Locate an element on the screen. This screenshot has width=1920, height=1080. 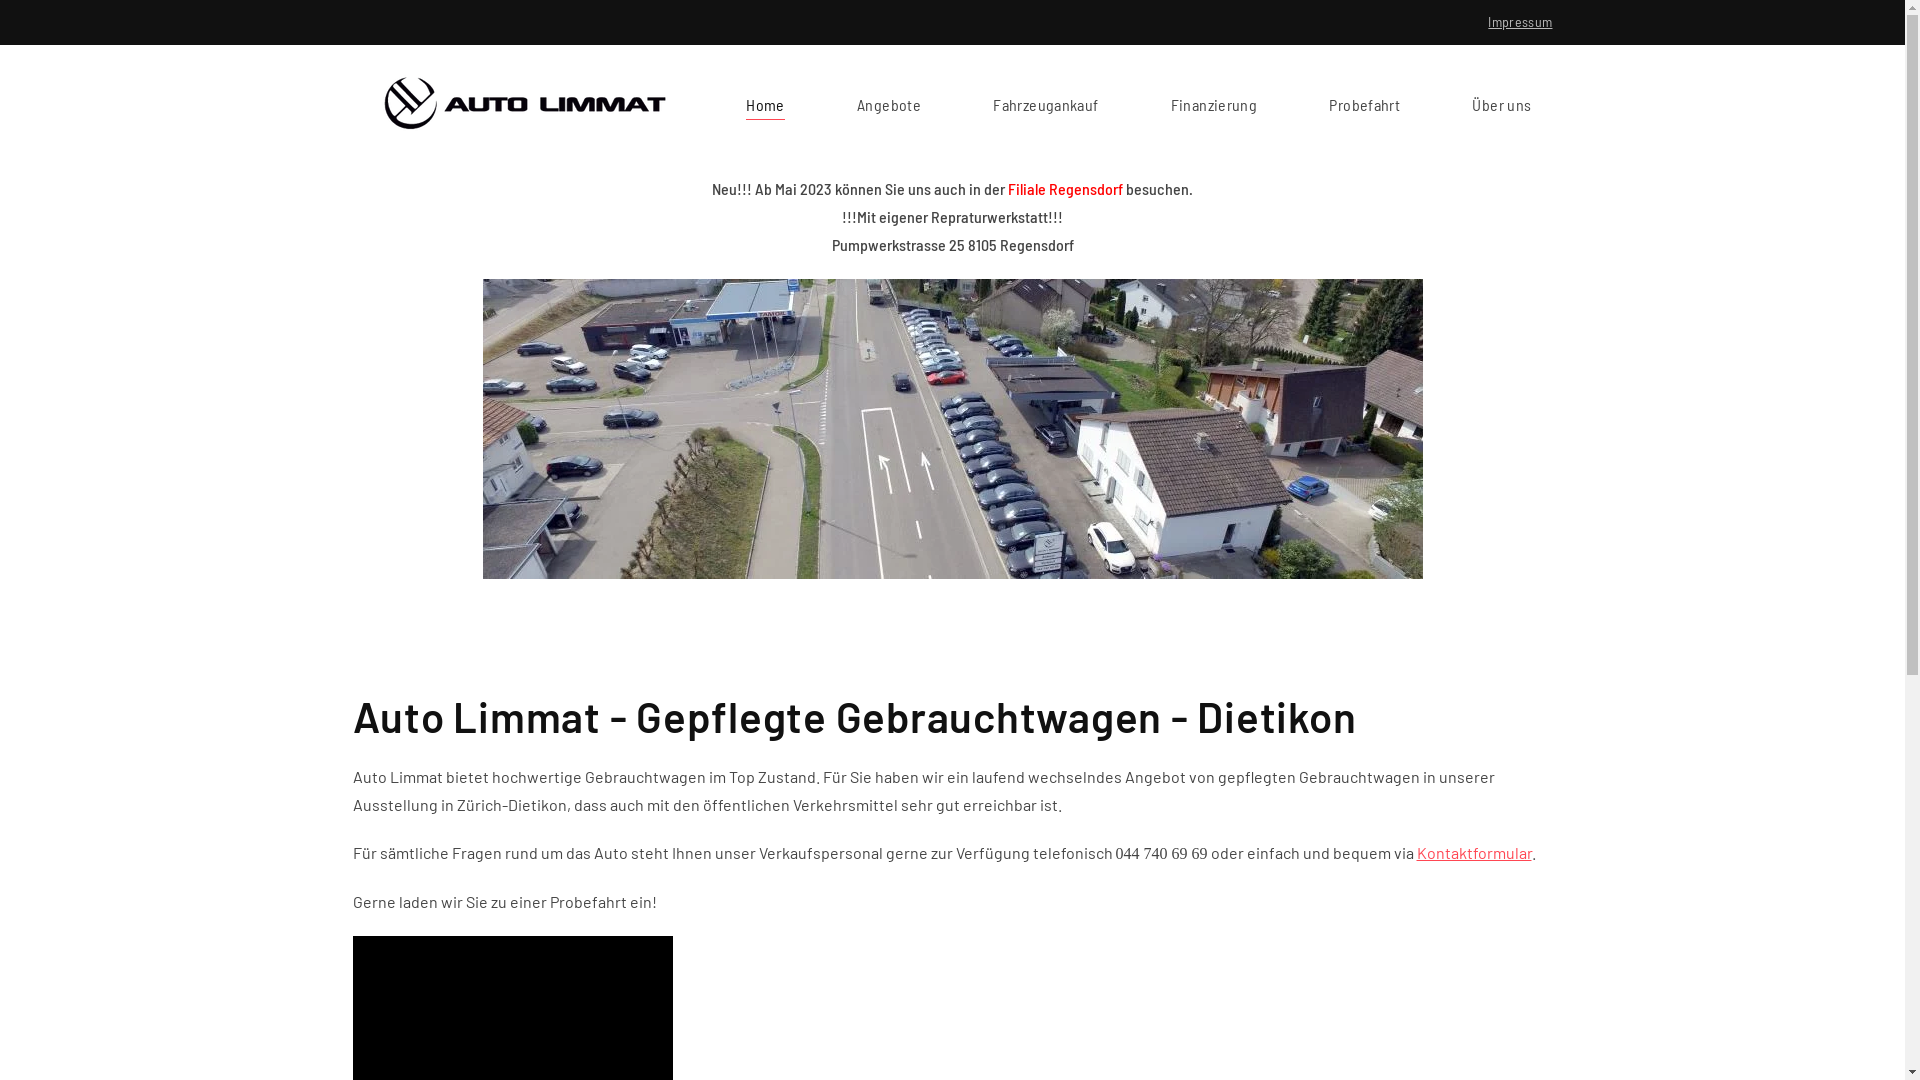
Impressum is located at coordinates (1520, 22).